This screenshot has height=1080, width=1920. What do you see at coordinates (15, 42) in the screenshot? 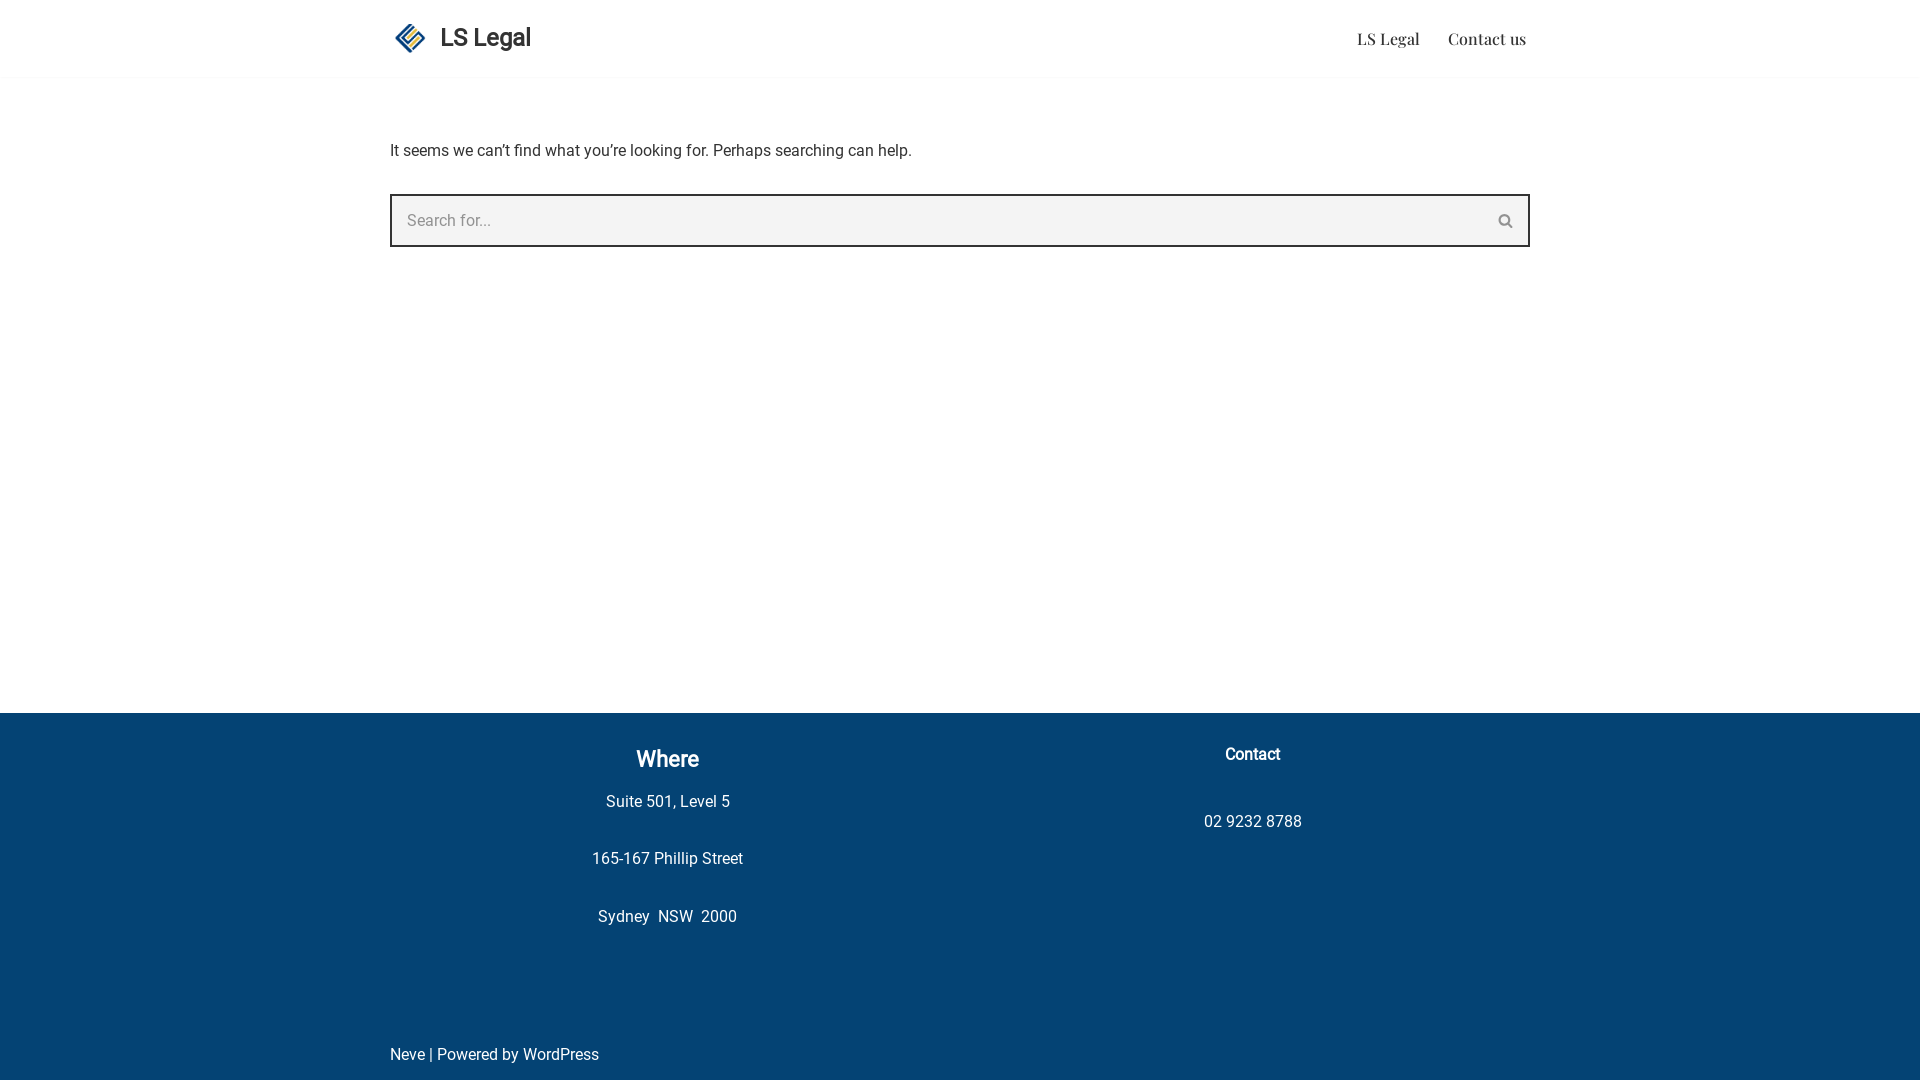
I see `Skip to content` at bounding box center [15, 42].